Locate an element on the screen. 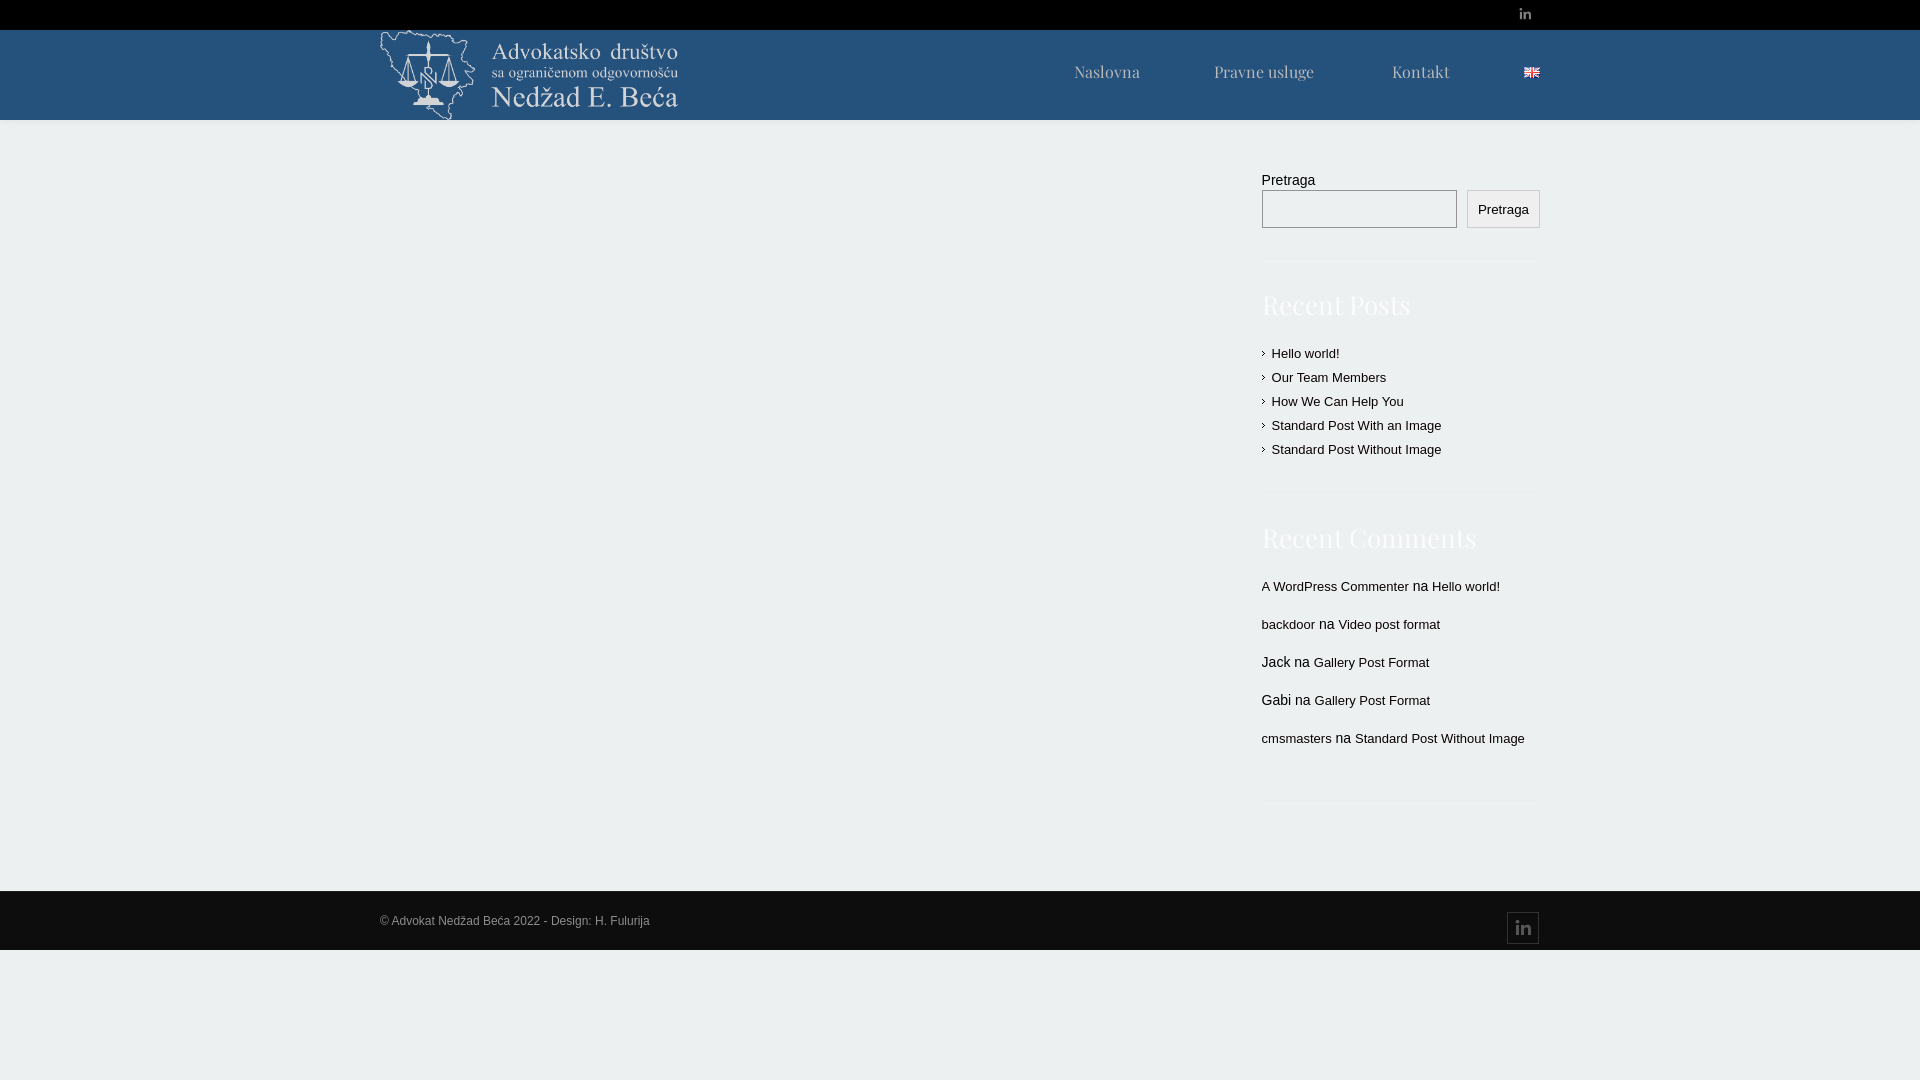  Standard Post Without Image is located at coordinates (1440, 738).